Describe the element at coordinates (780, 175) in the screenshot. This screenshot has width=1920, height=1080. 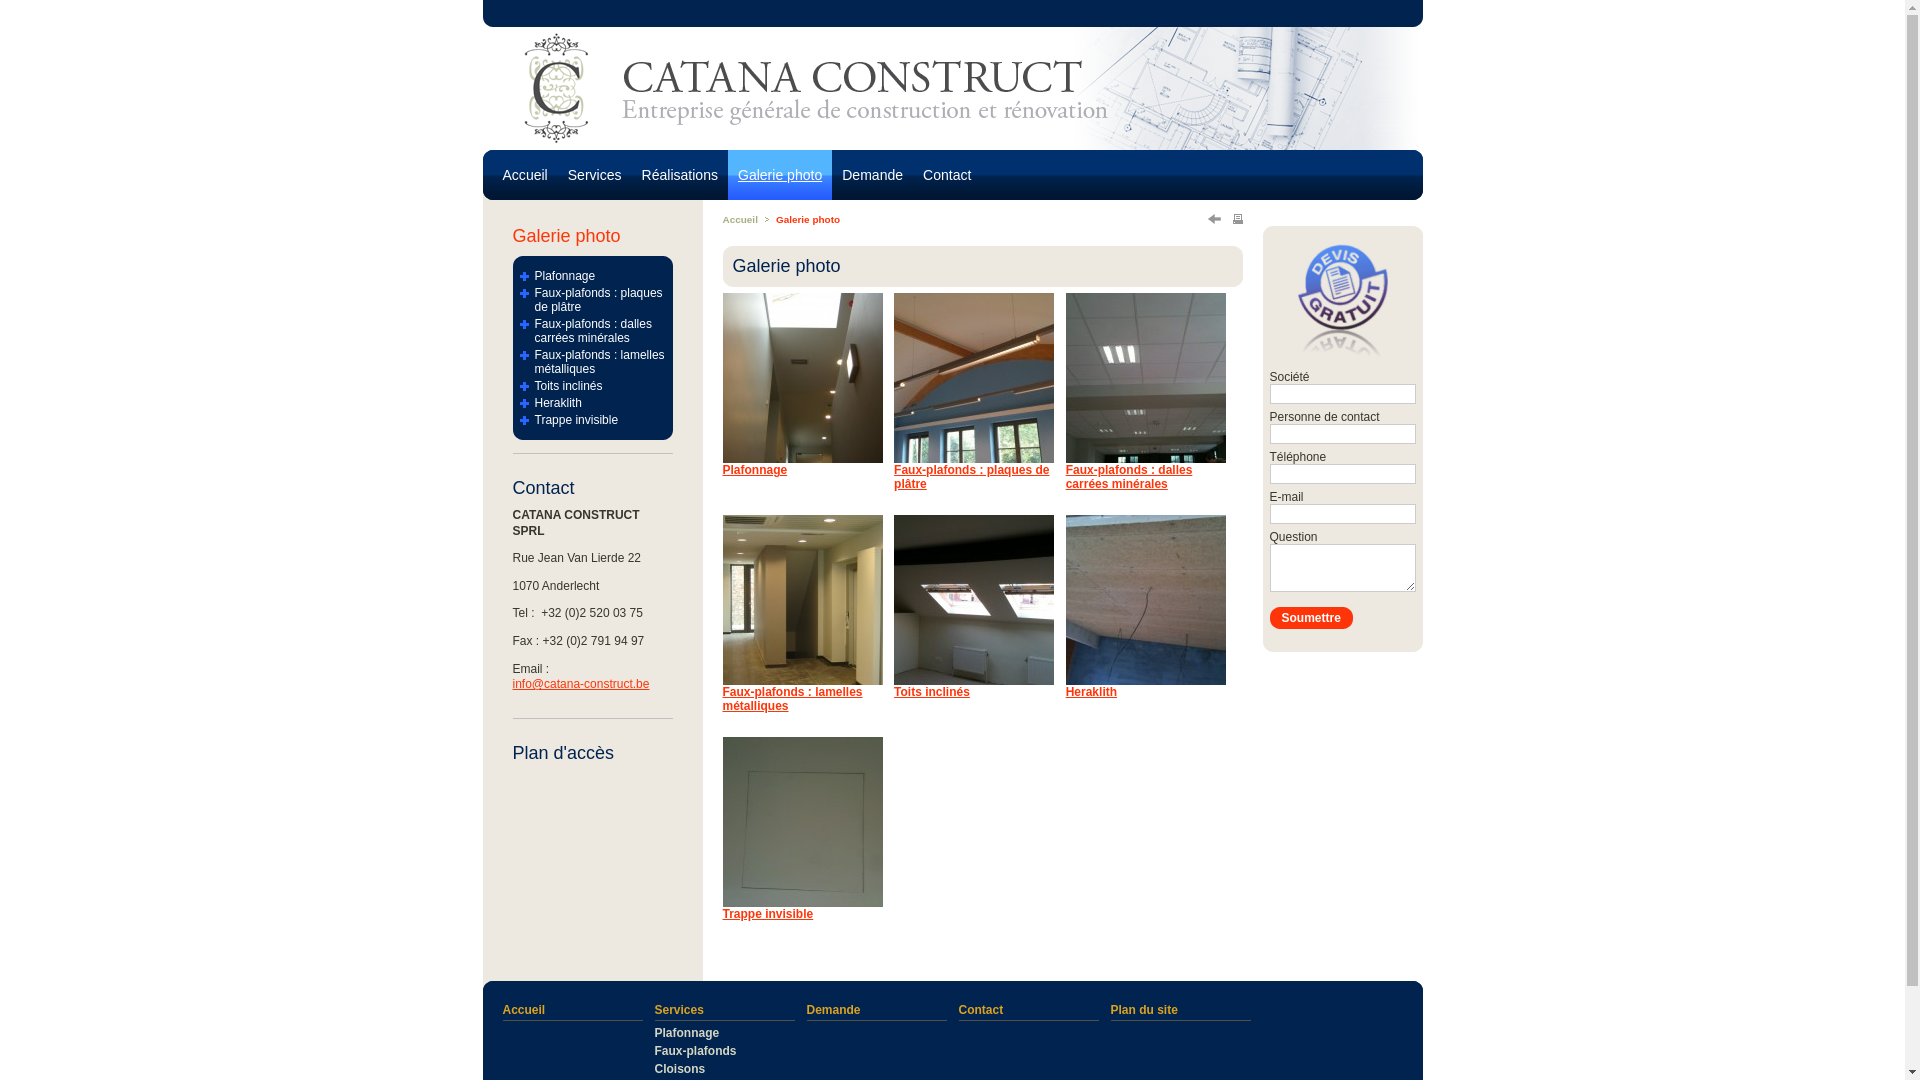
I see `Galerie photo` at that location.